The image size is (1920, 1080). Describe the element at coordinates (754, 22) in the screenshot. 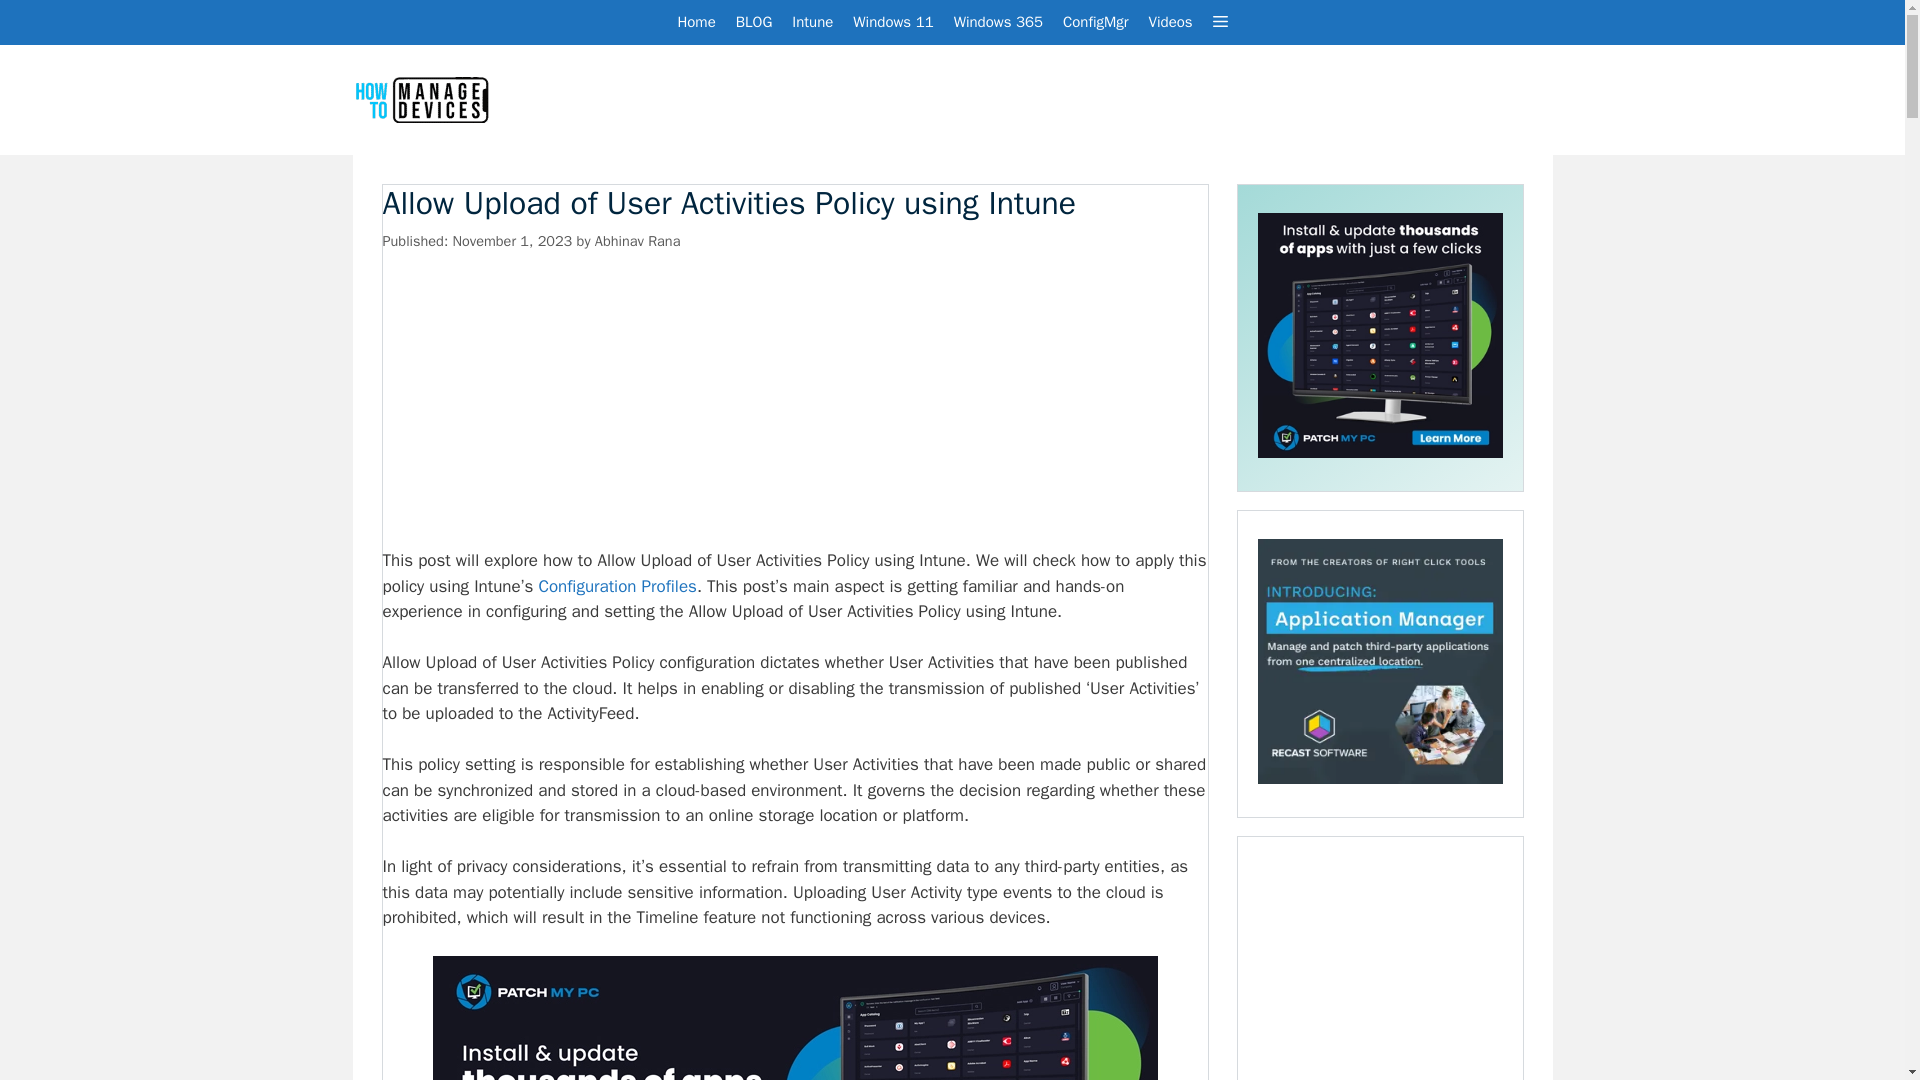

I see `BLOG` at that location.